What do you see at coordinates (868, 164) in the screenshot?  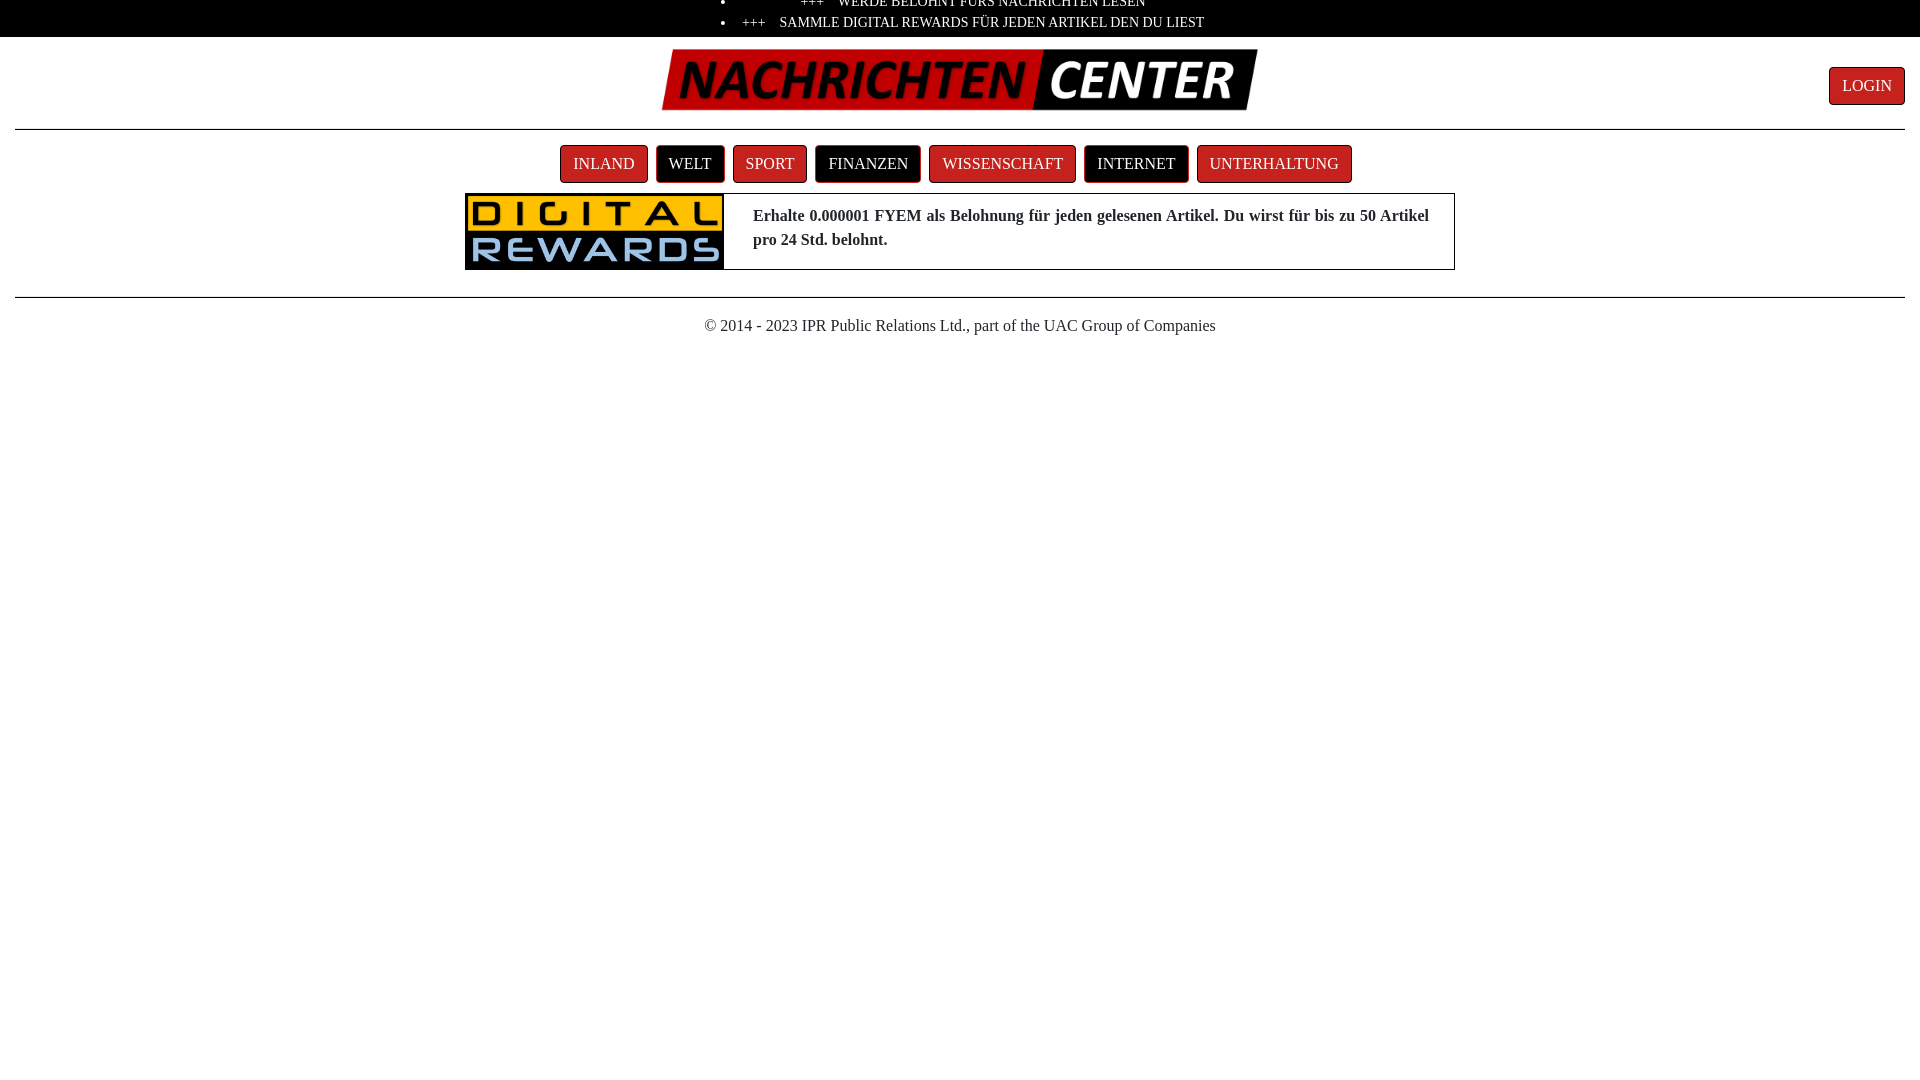 I see `FINANZEN` at bounding box center [868, 164].